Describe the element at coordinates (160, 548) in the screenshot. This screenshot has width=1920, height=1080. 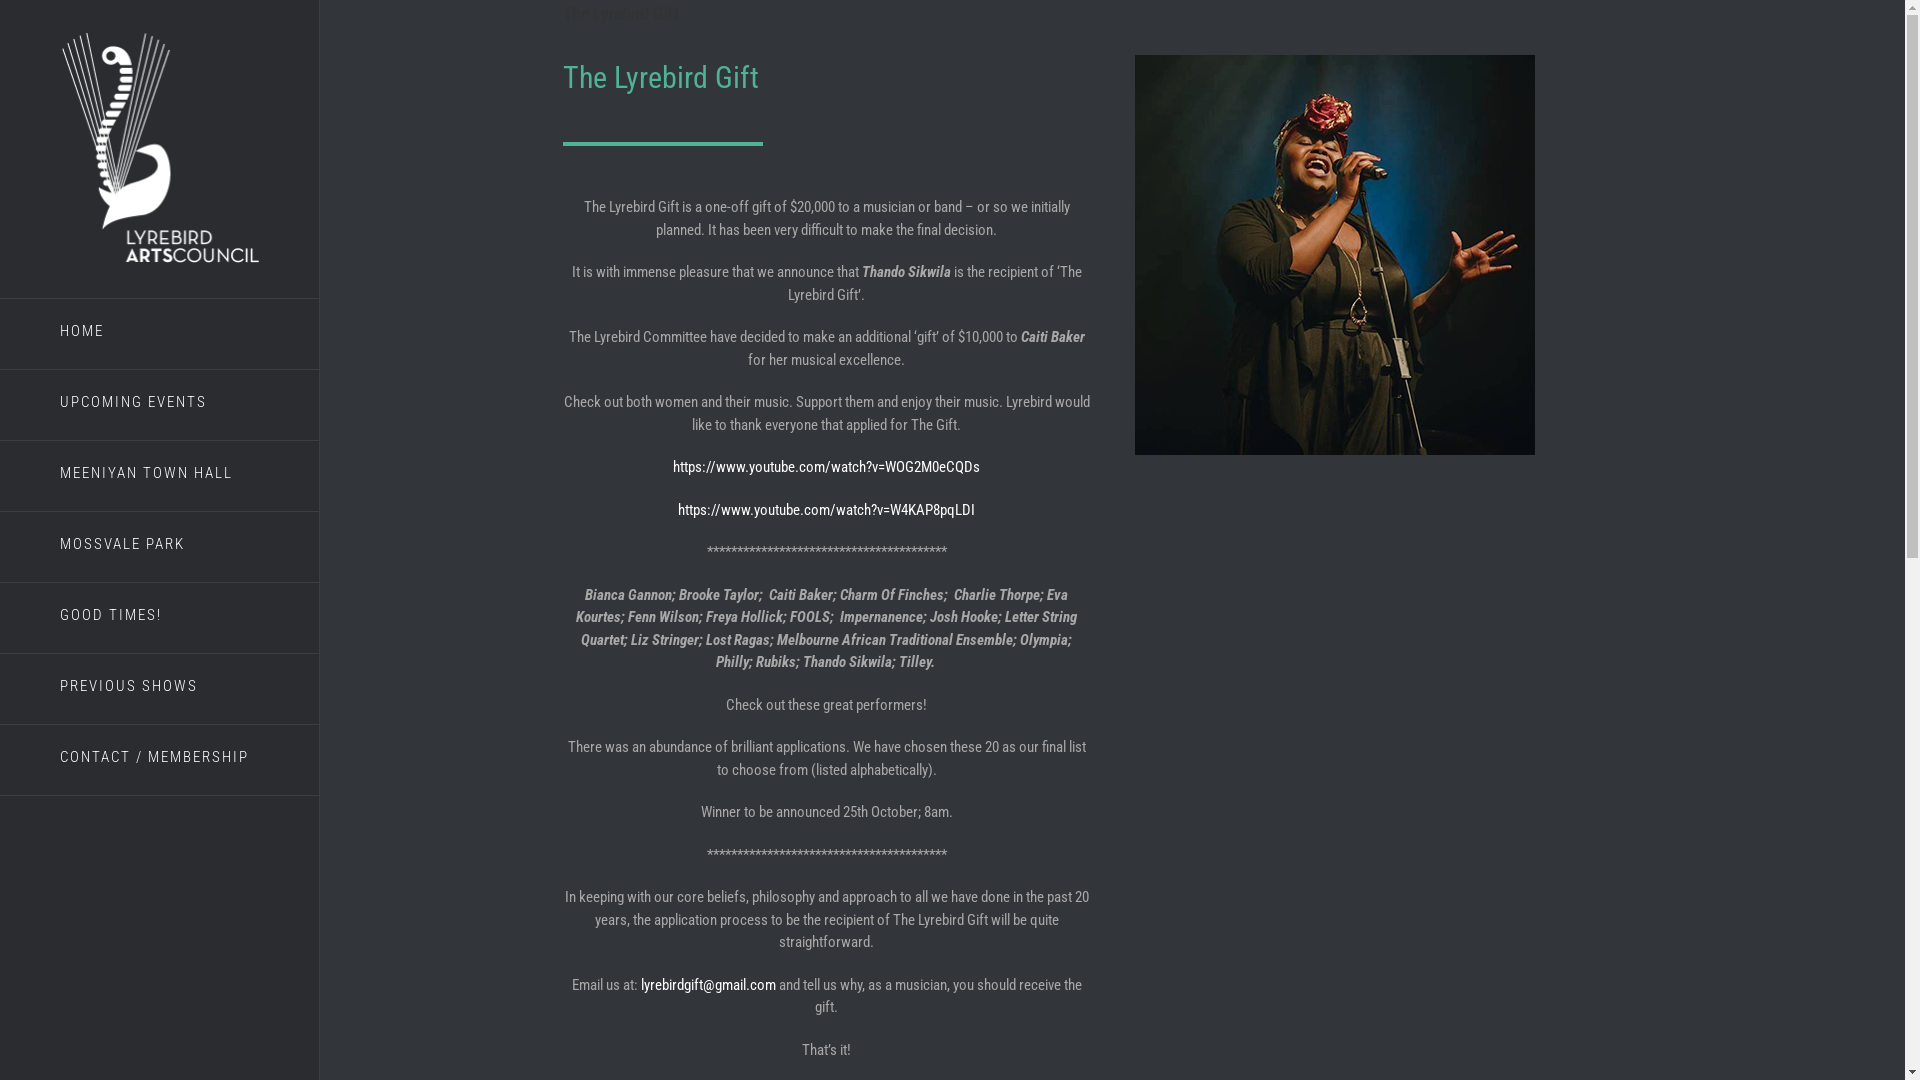
I see `MOSSVALE PARK` at that location.